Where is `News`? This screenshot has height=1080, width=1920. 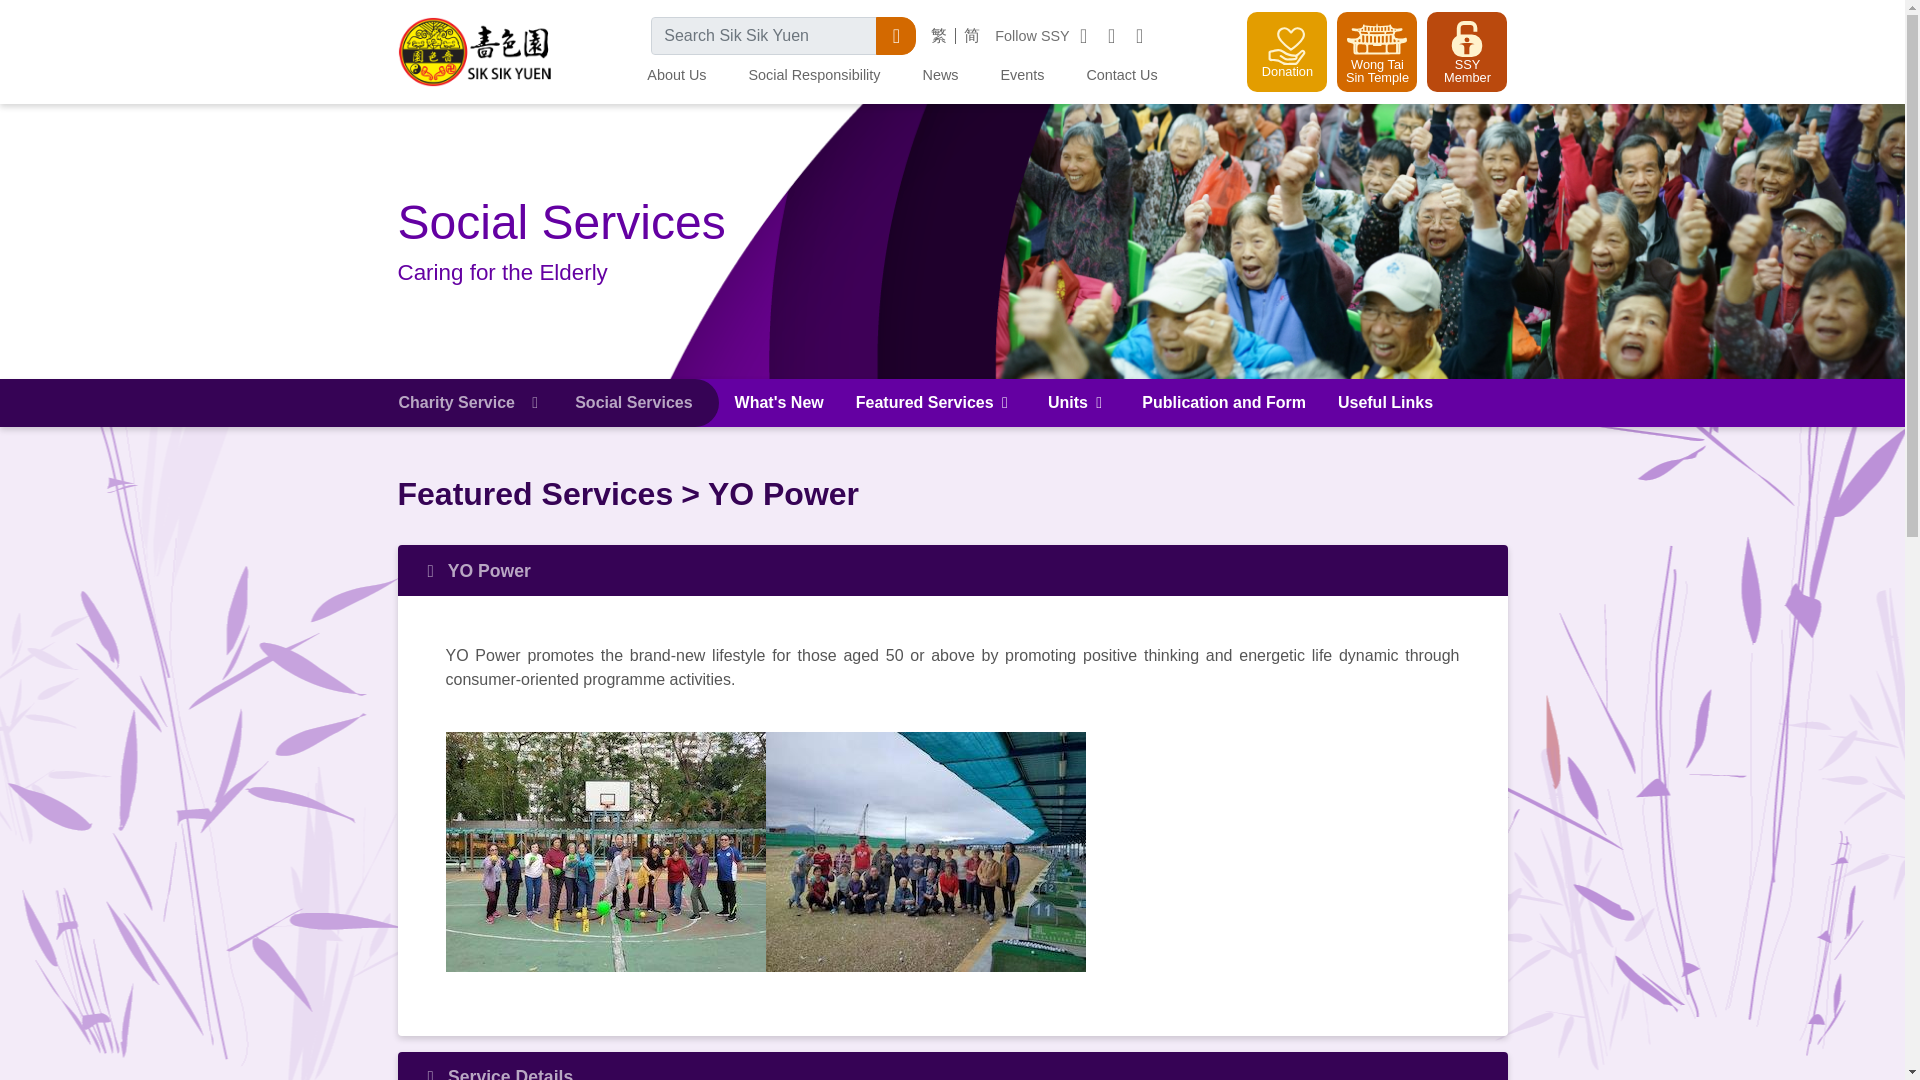
News is located at coordinates (940, 76).